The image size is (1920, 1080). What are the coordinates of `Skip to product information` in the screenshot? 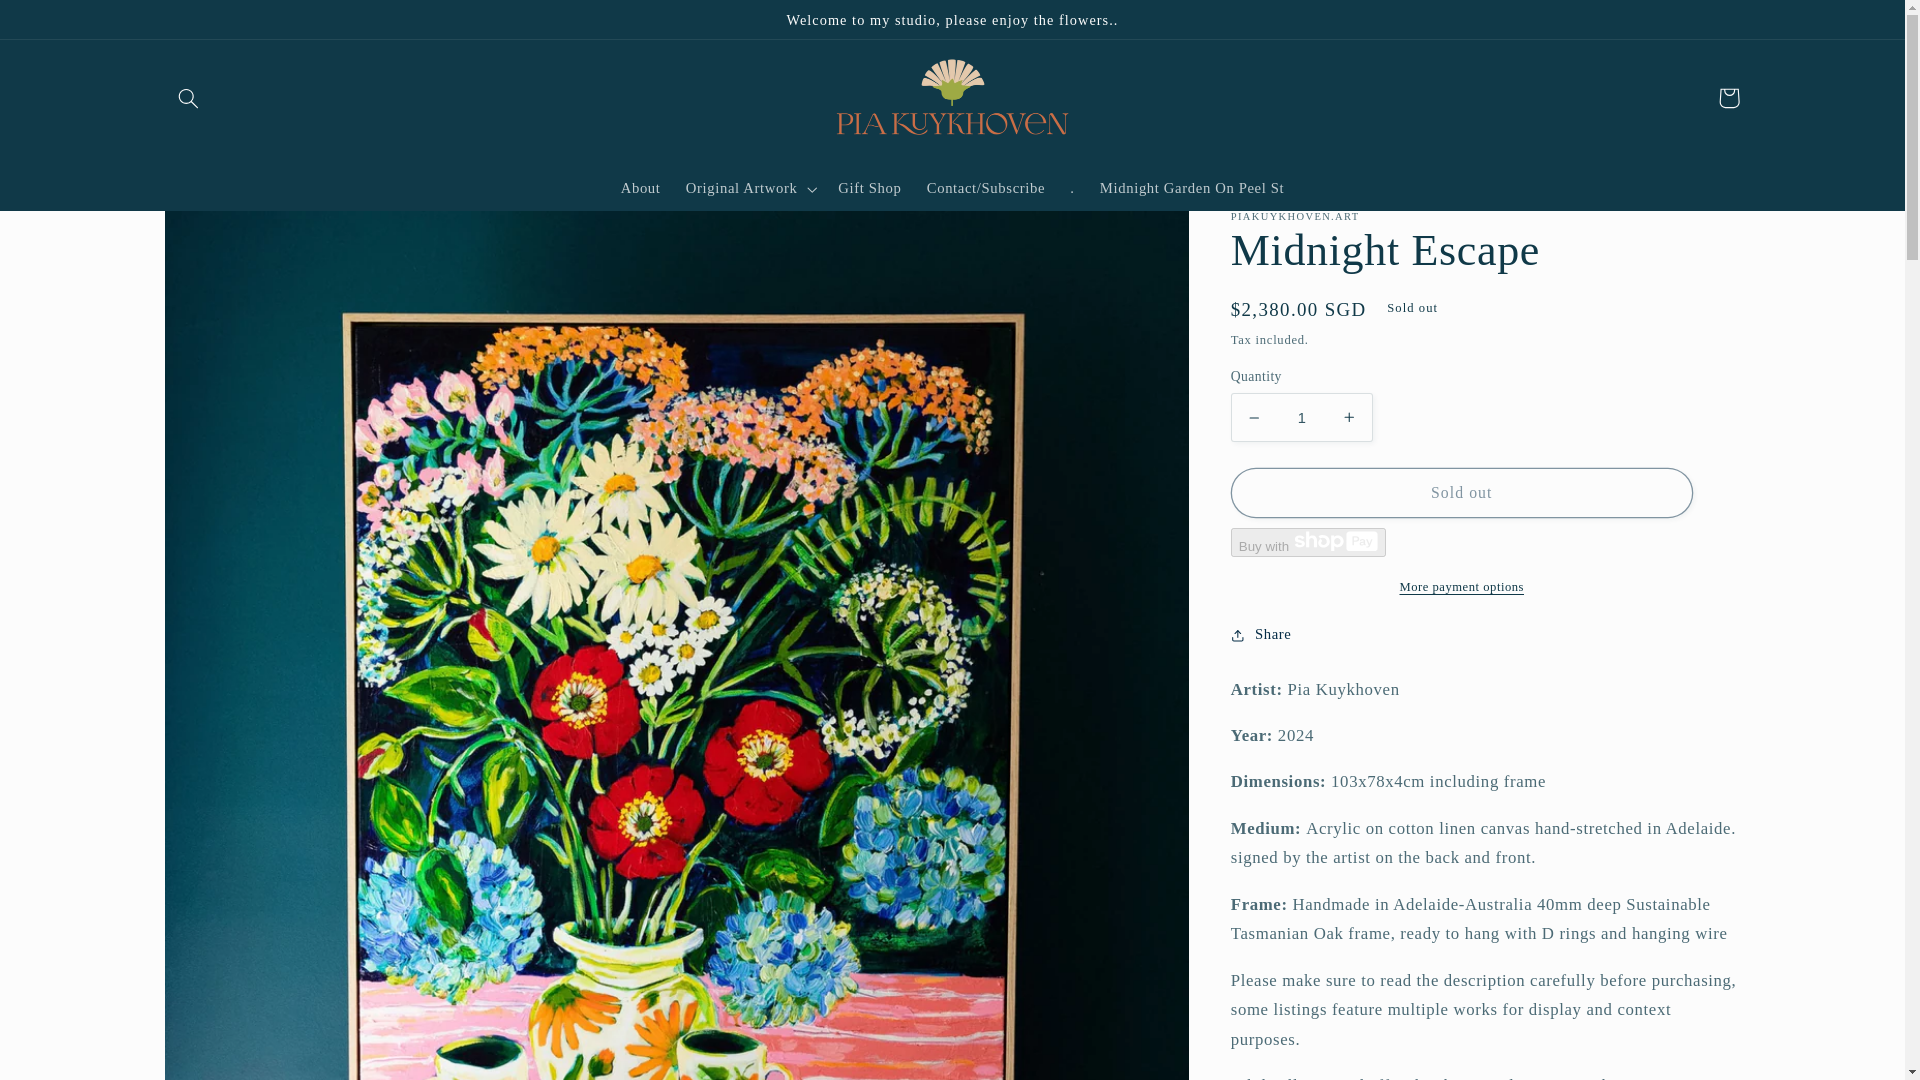 It's located at (227, 234).